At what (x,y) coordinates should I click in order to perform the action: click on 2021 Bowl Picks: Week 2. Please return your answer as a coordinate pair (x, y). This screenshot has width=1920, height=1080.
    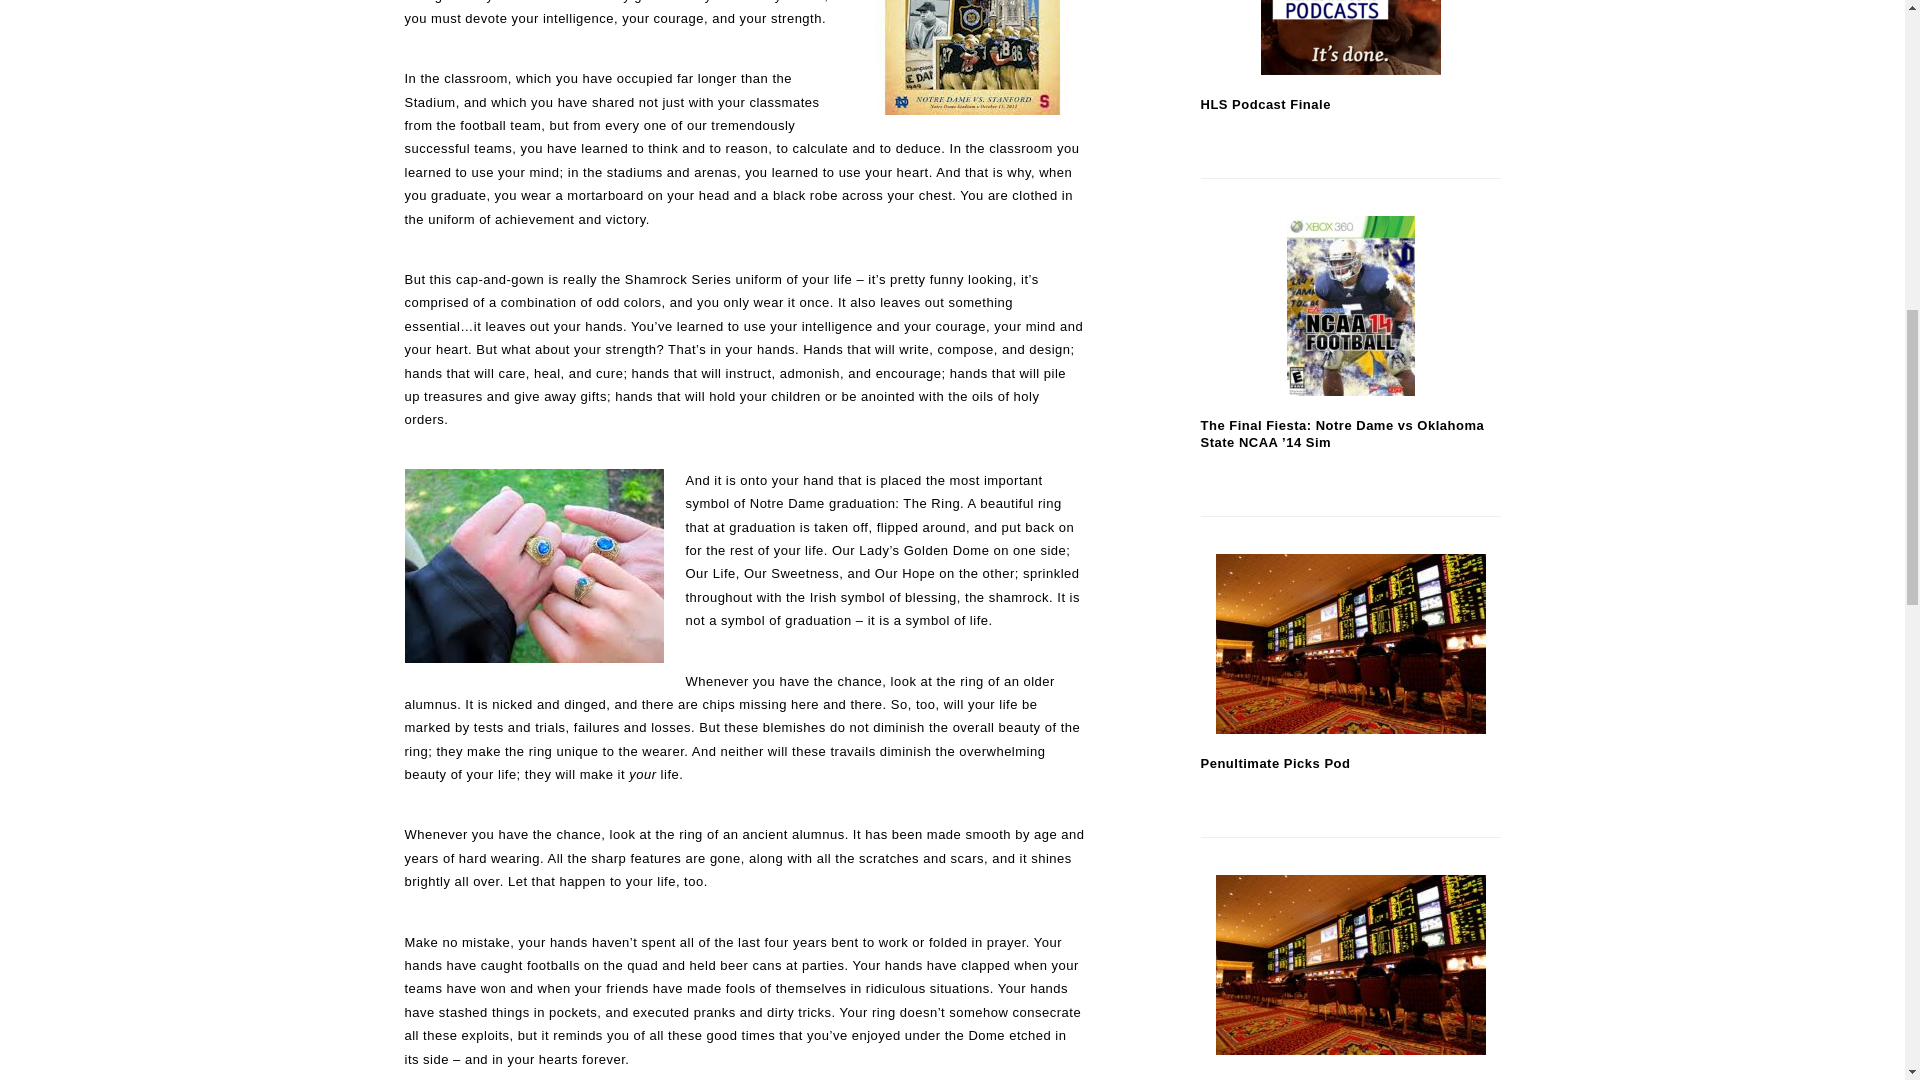
    Looking at the image, I should click on (1350, 964).